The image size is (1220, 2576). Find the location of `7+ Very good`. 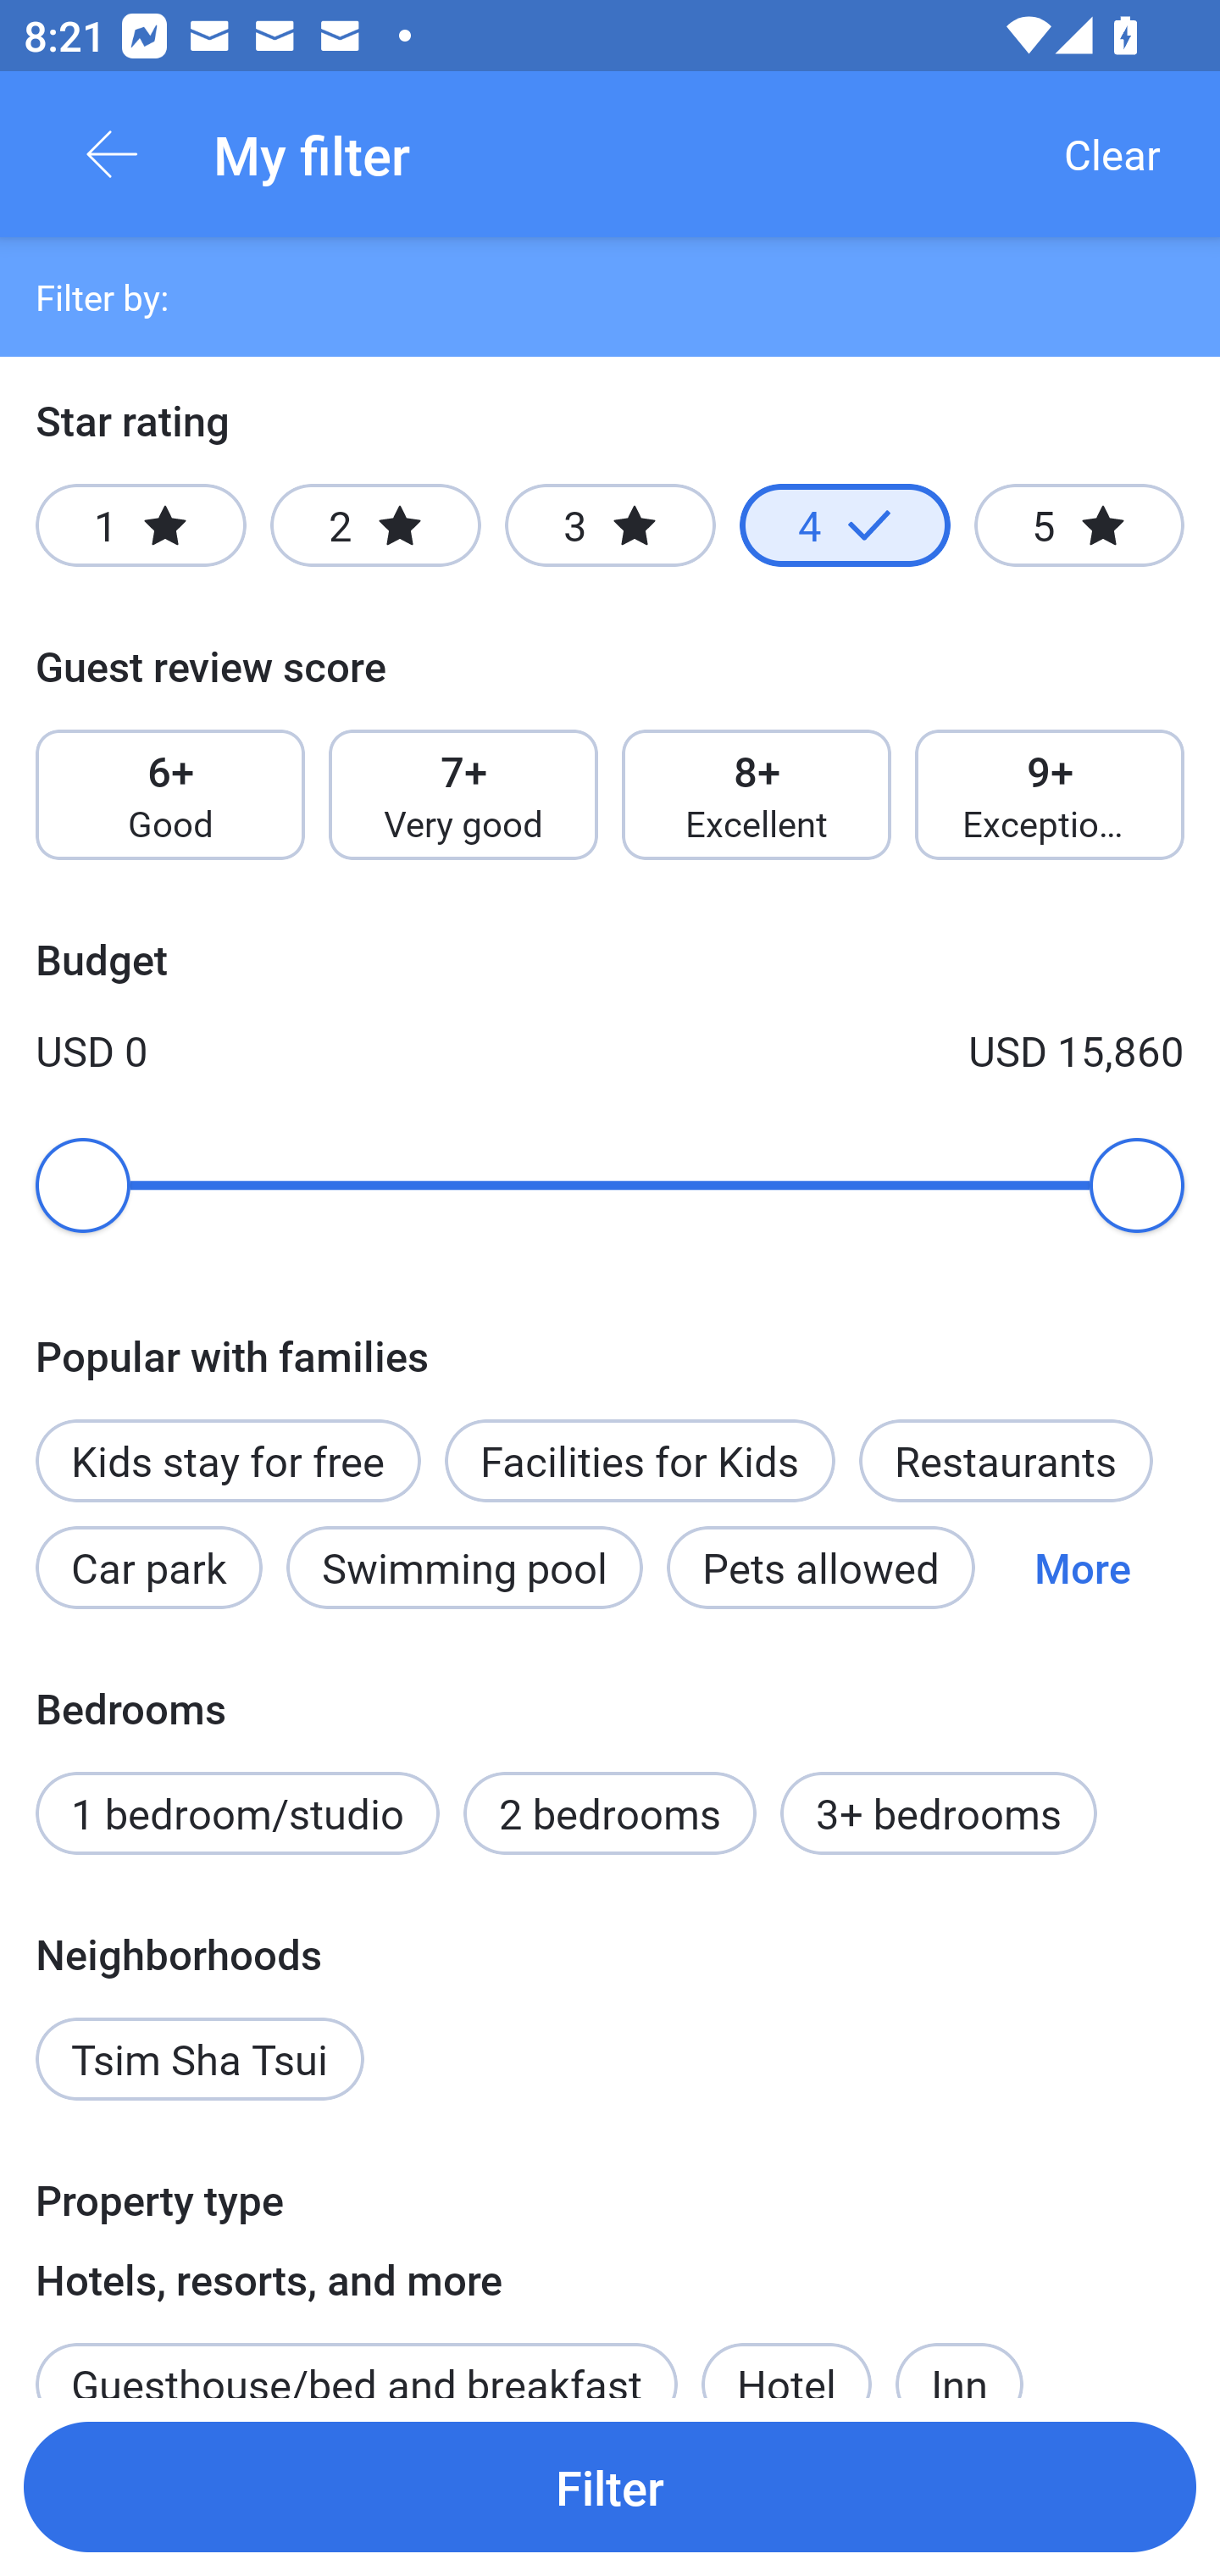

7+ Very good is located at coordinates (463, 795).